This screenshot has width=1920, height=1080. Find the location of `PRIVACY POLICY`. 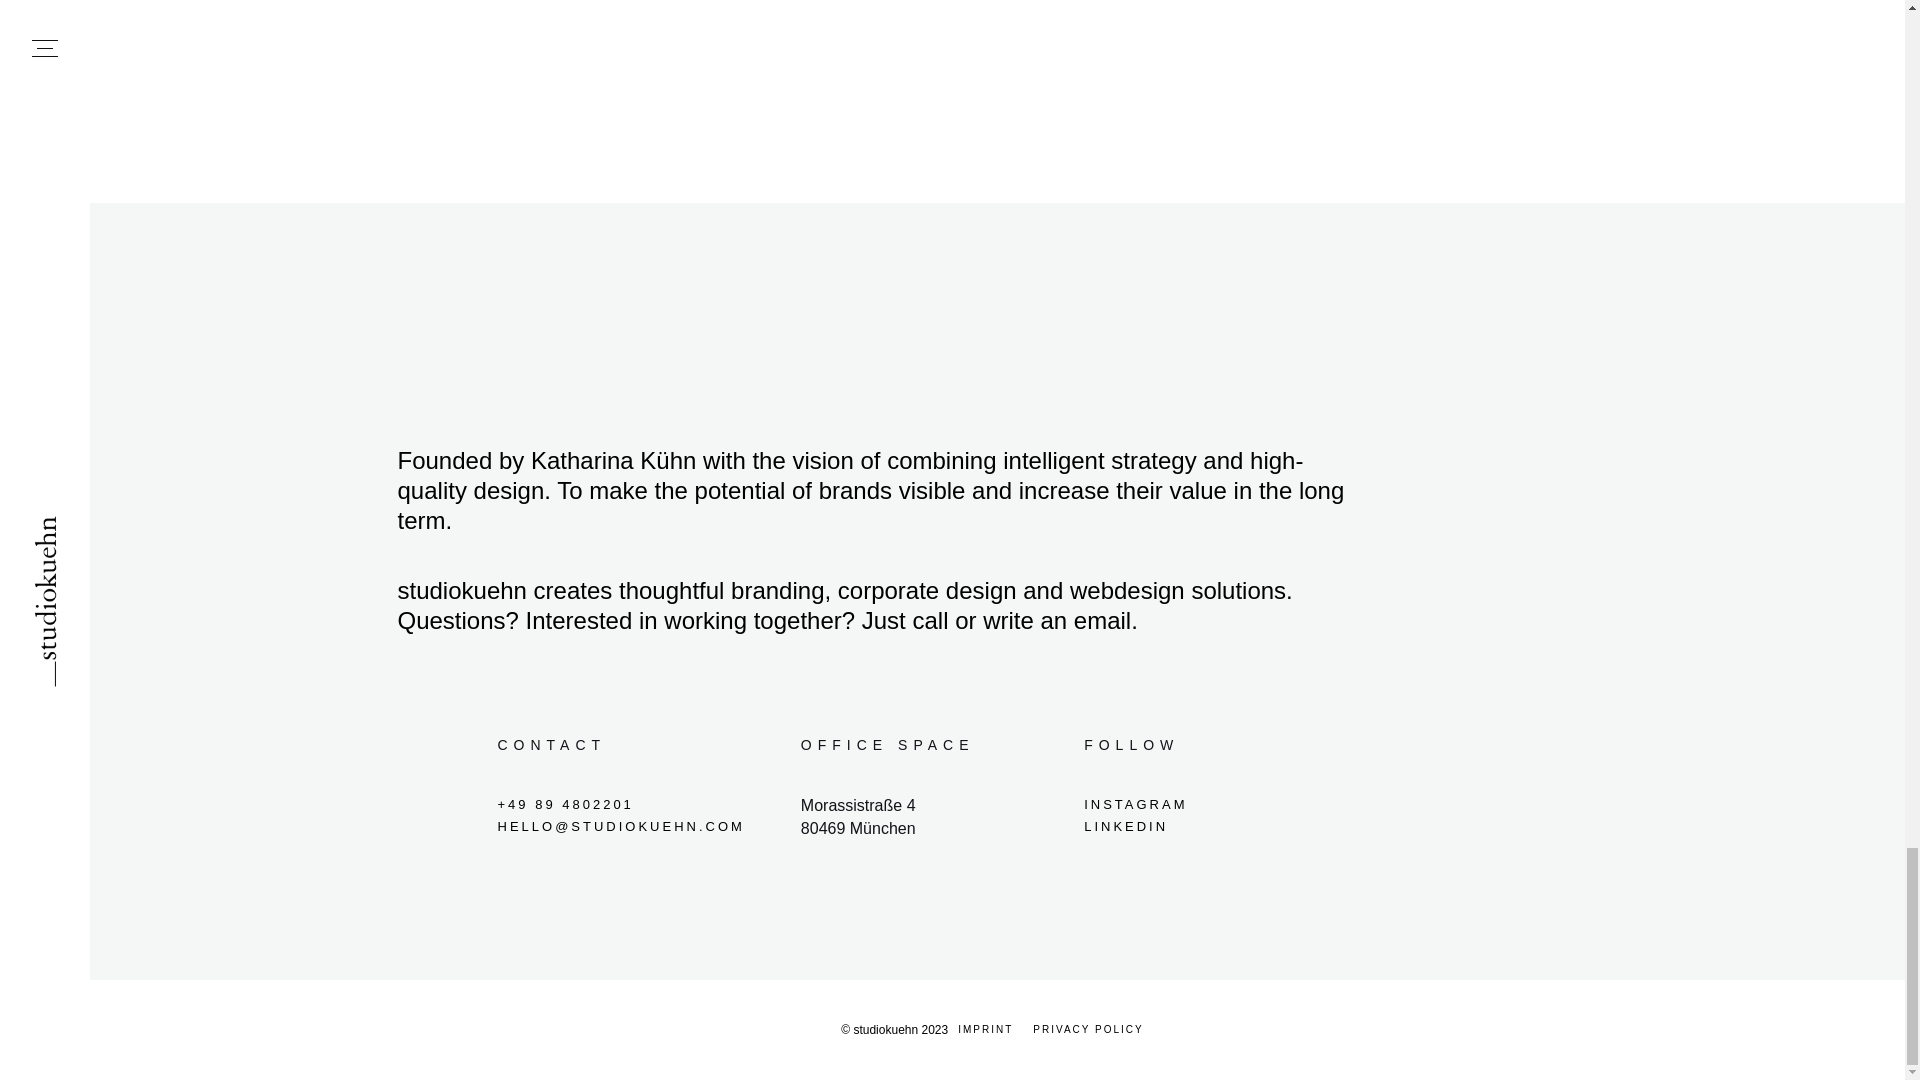

PRIVACY POLICY is located at coordinates (1088, 1030).